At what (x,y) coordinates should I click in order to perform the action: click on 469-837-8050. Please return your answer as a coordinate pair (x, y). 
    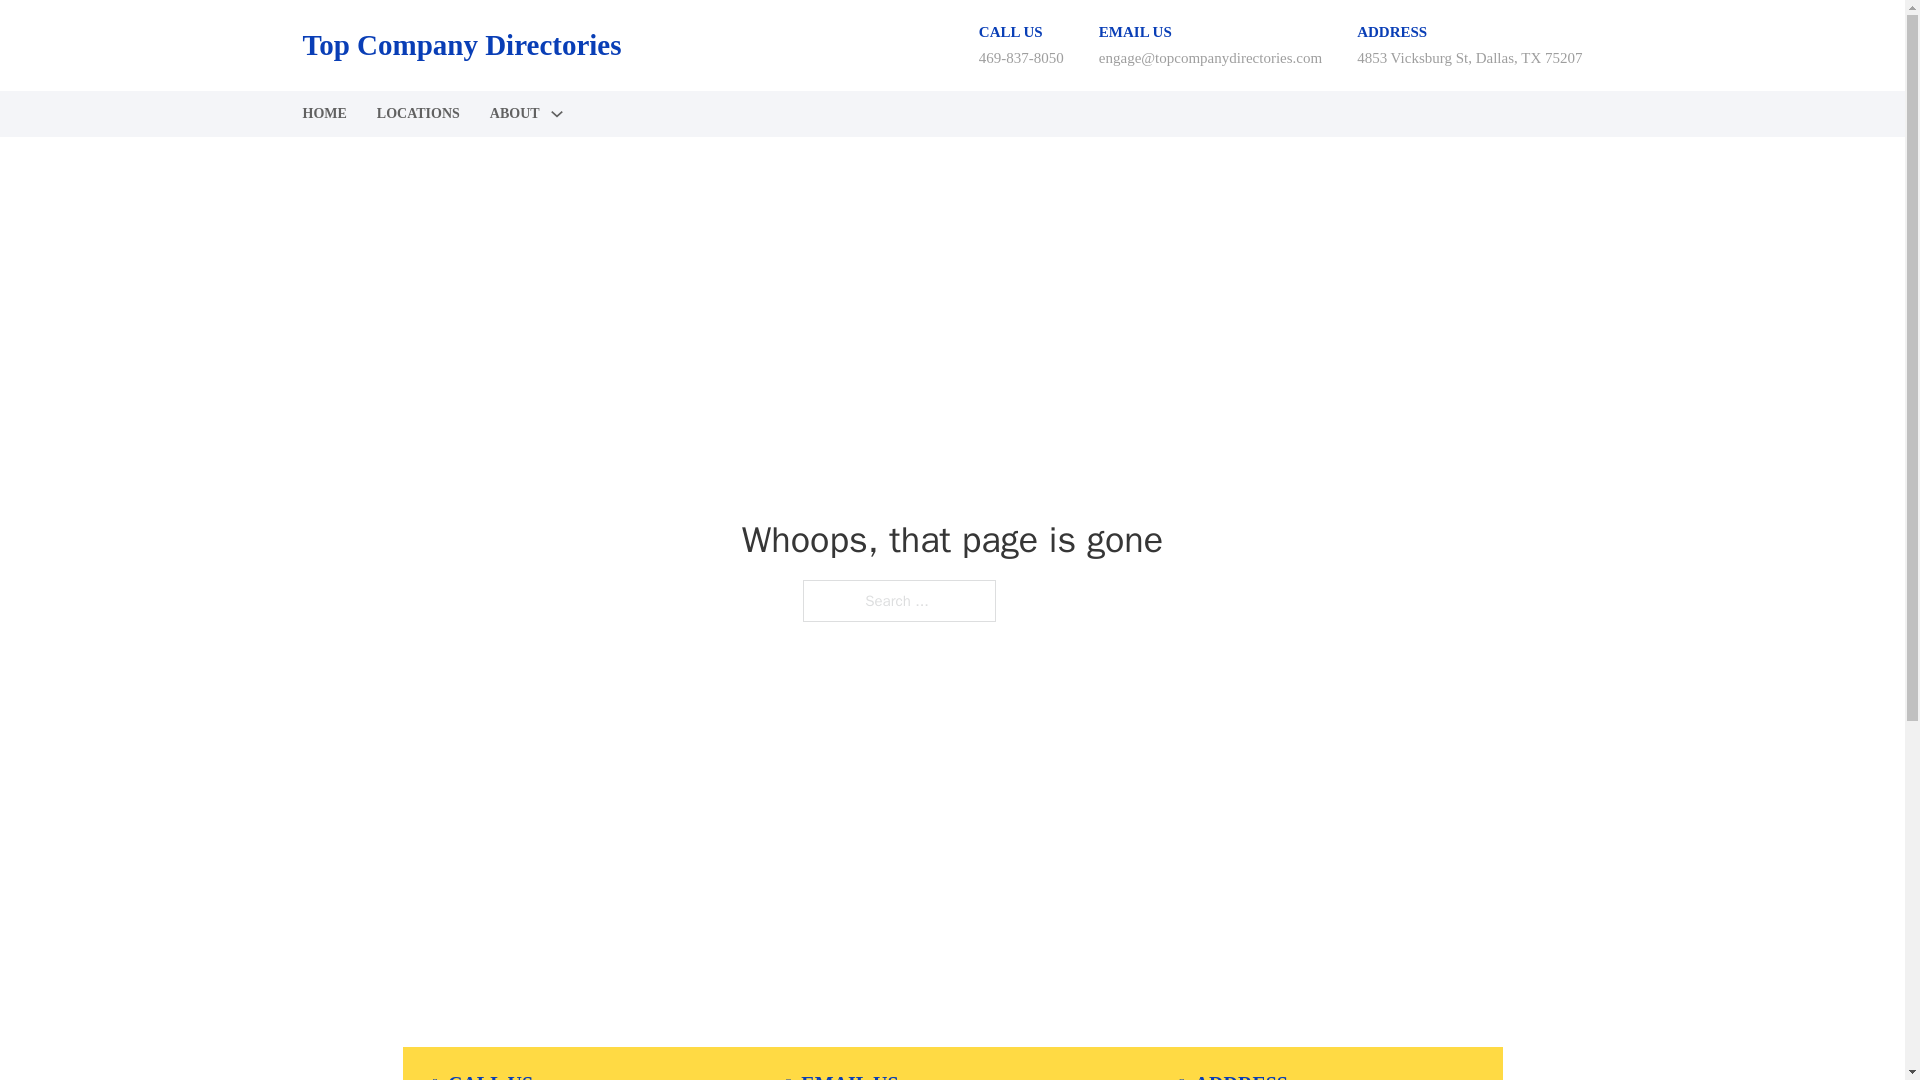
    Looking at the image, I should click on (1021, 57).